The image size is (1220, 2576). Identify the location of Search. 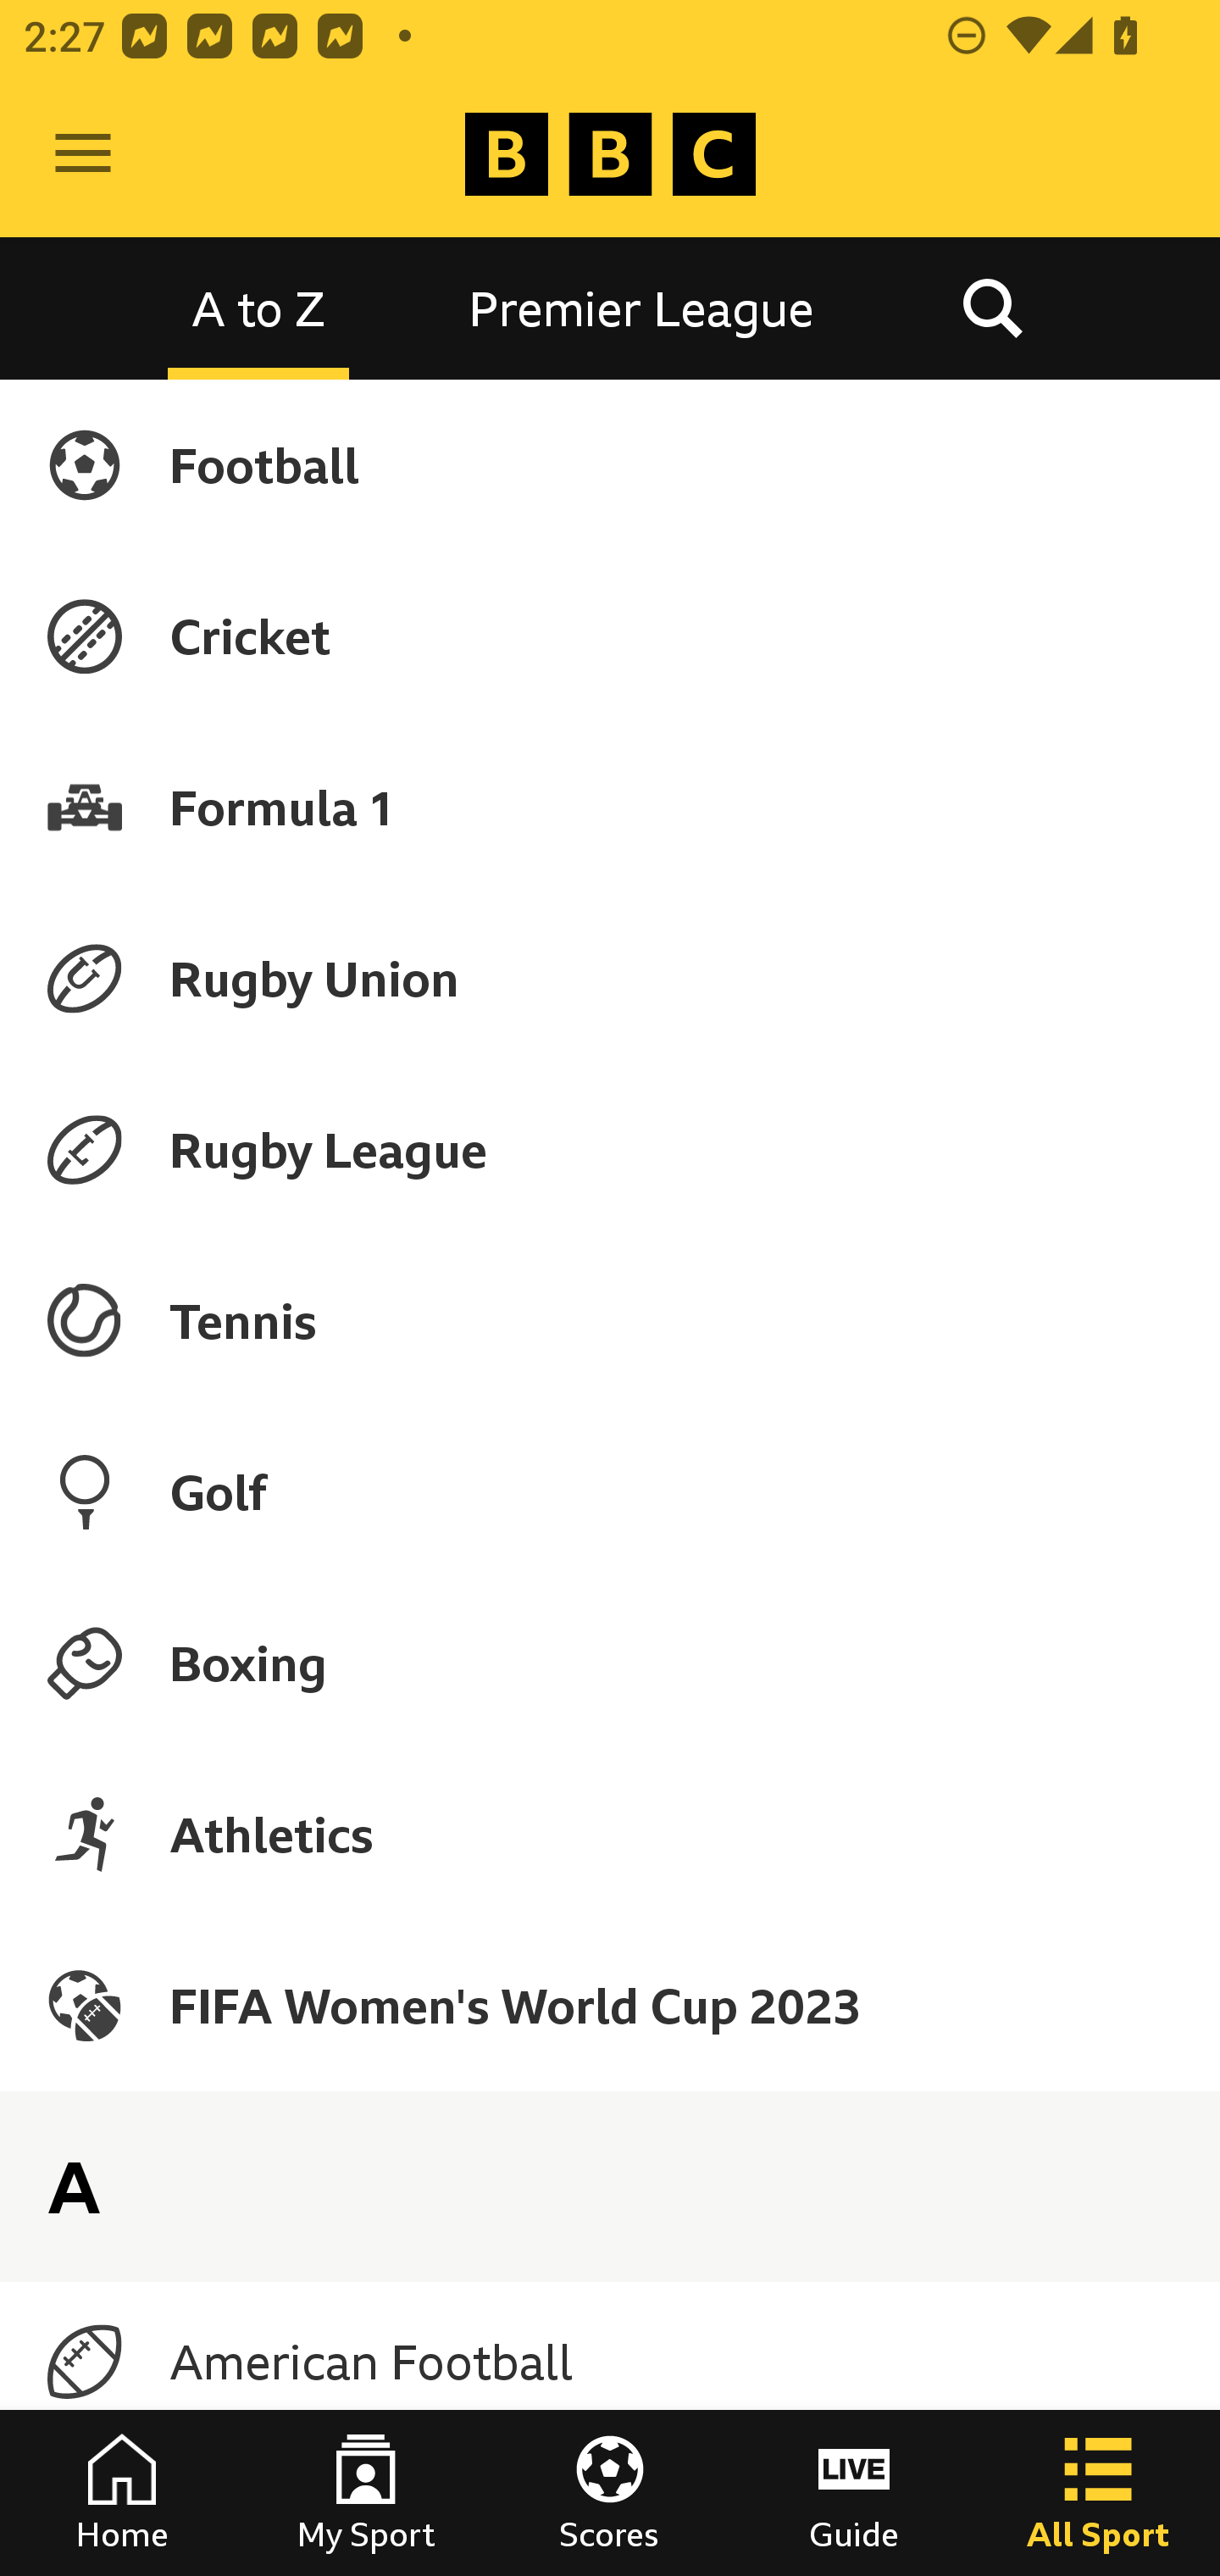
(992, 307).